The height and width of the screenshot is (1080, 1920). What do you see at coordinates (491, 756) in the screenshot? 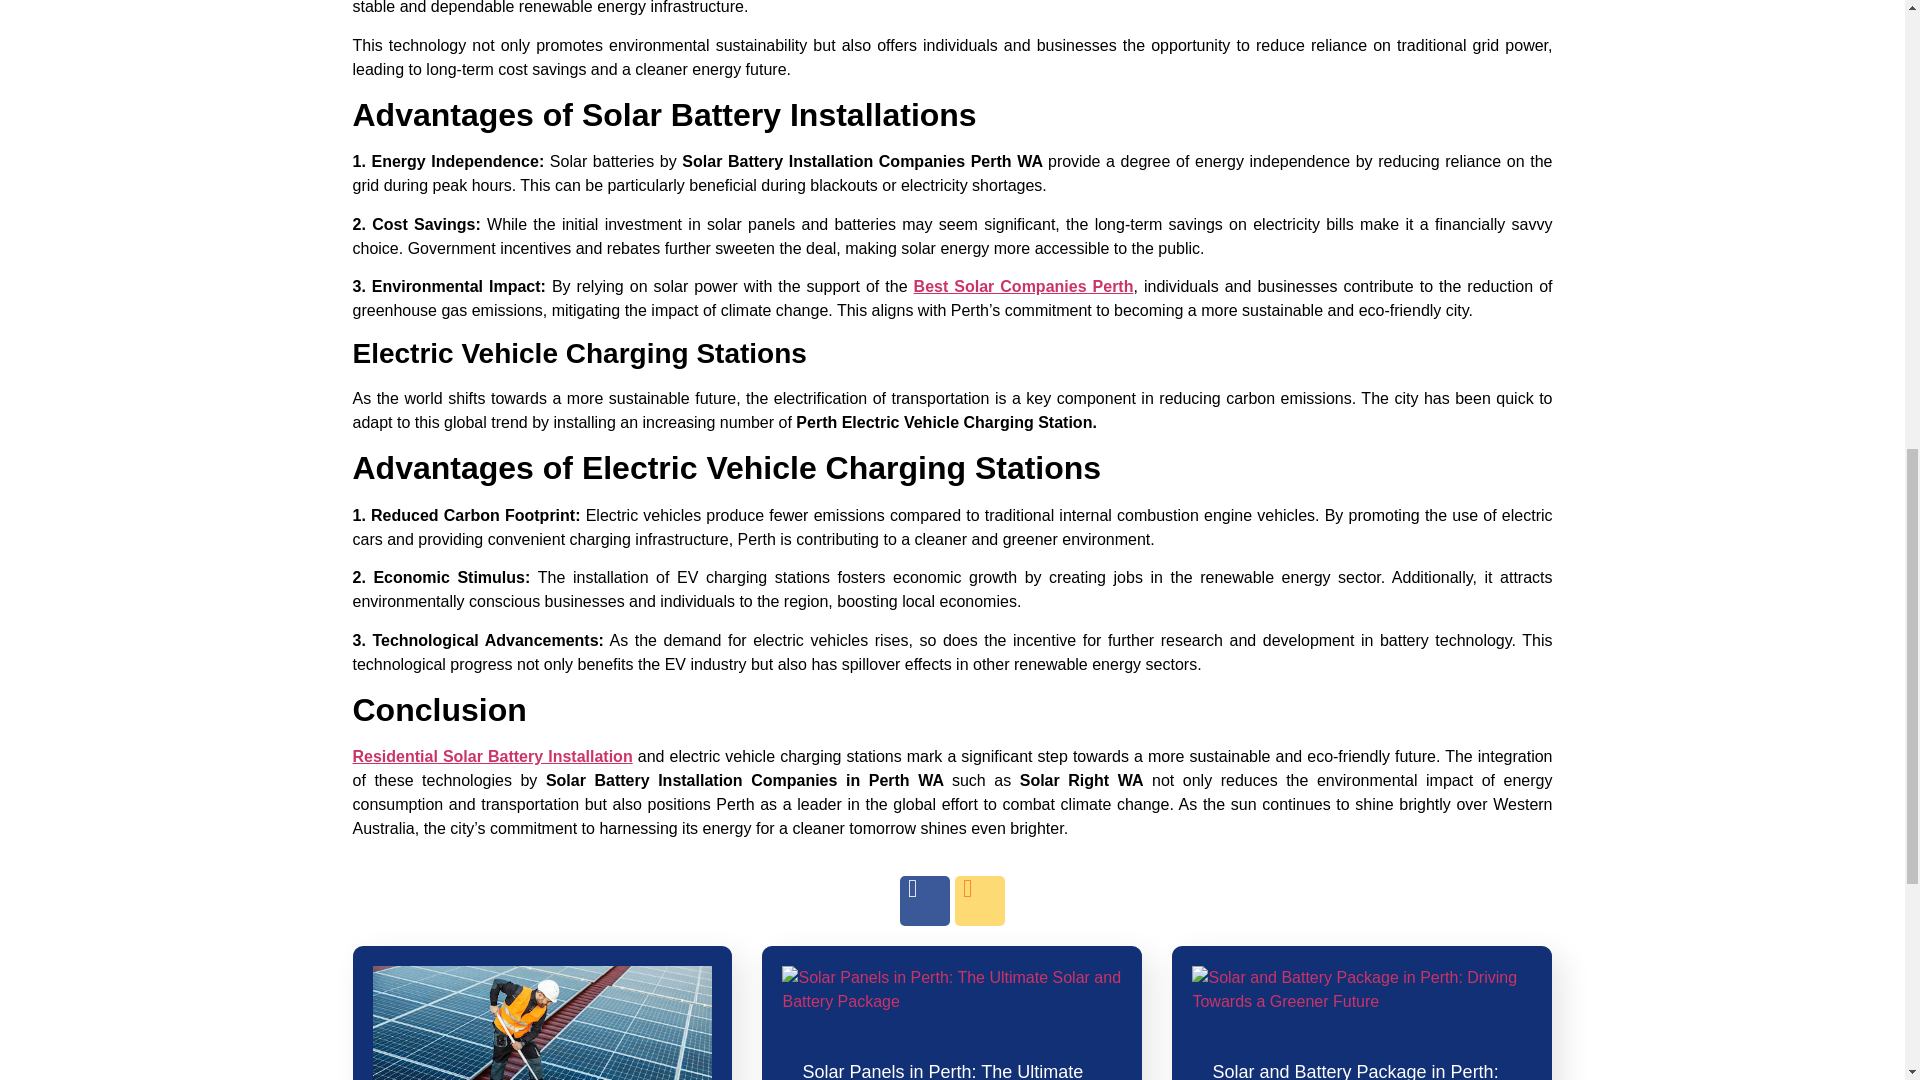
I see `Residential Solar Battery Installation` at bounding box center [491, 756].